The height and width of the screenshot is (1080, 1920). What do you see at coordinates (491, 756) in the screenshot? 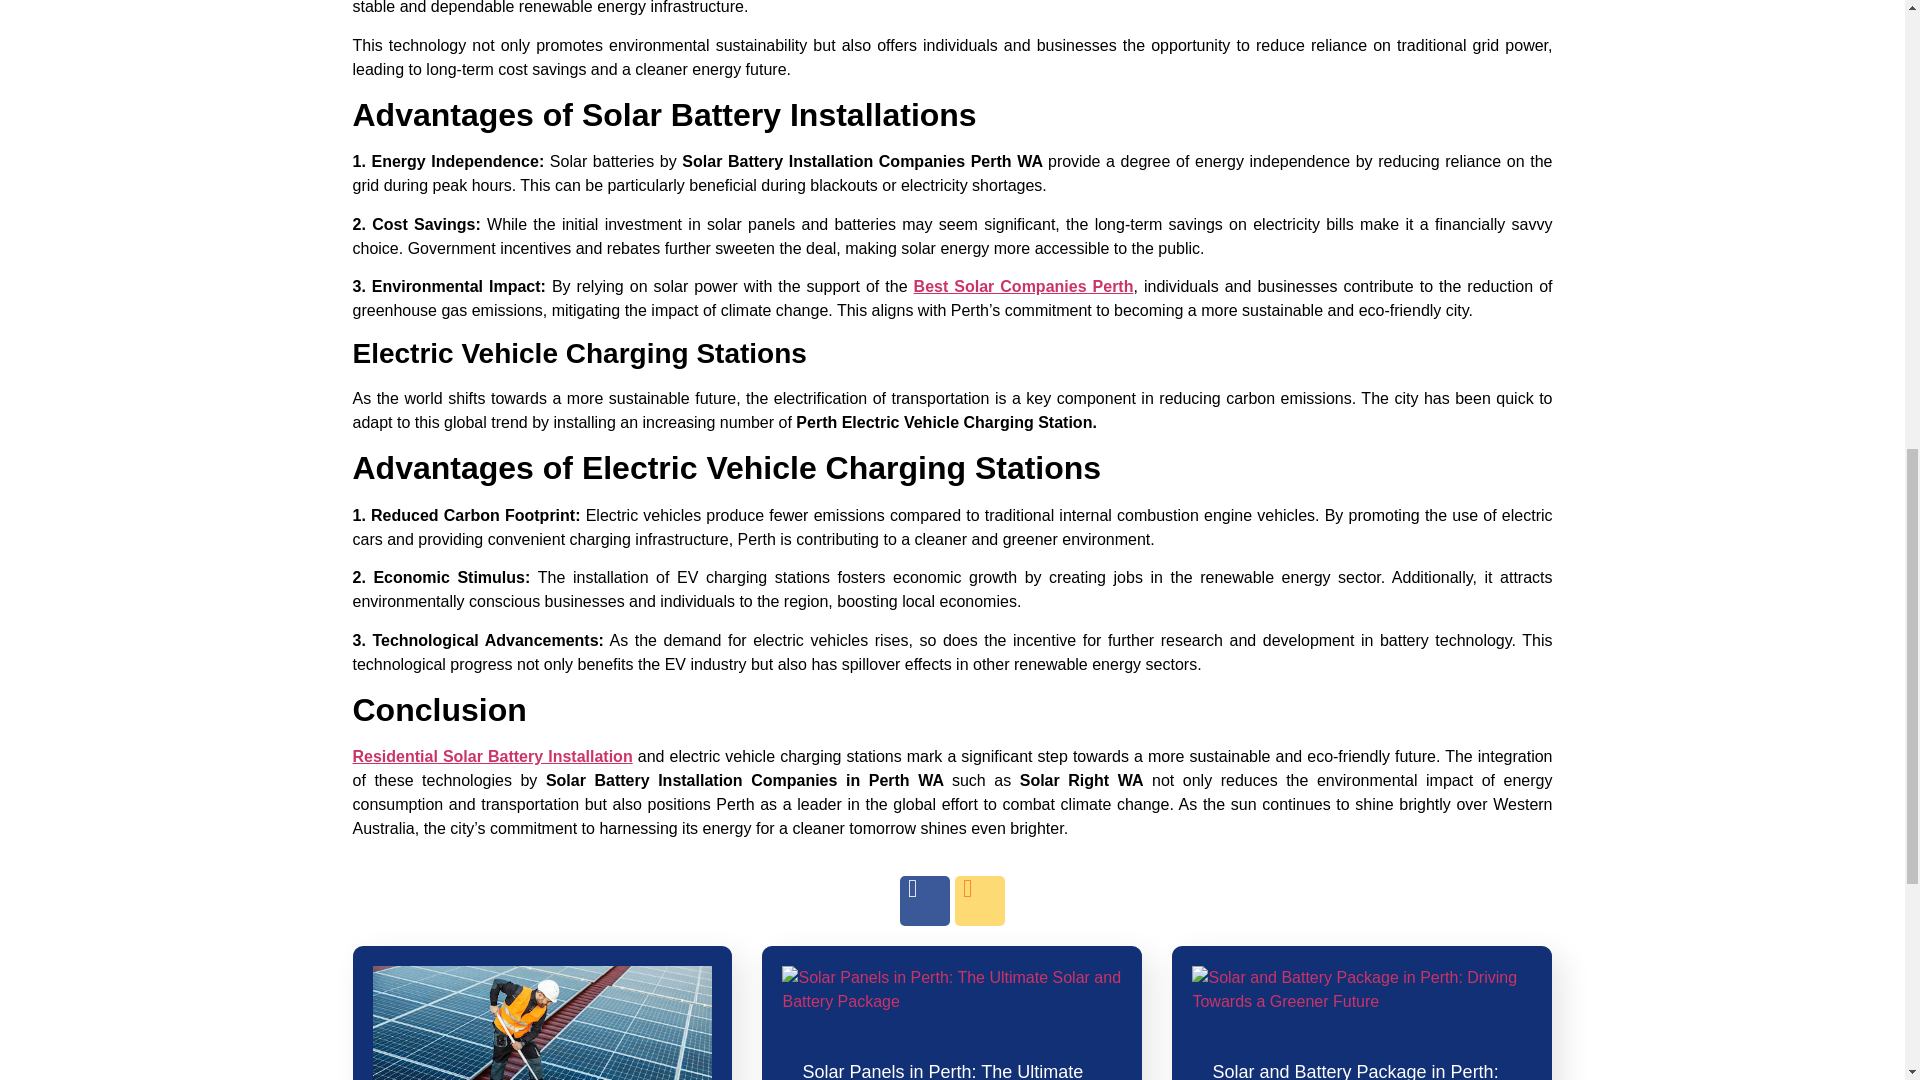
I see `Residential Solar Battery Installation` at bounding box center [491, 756].